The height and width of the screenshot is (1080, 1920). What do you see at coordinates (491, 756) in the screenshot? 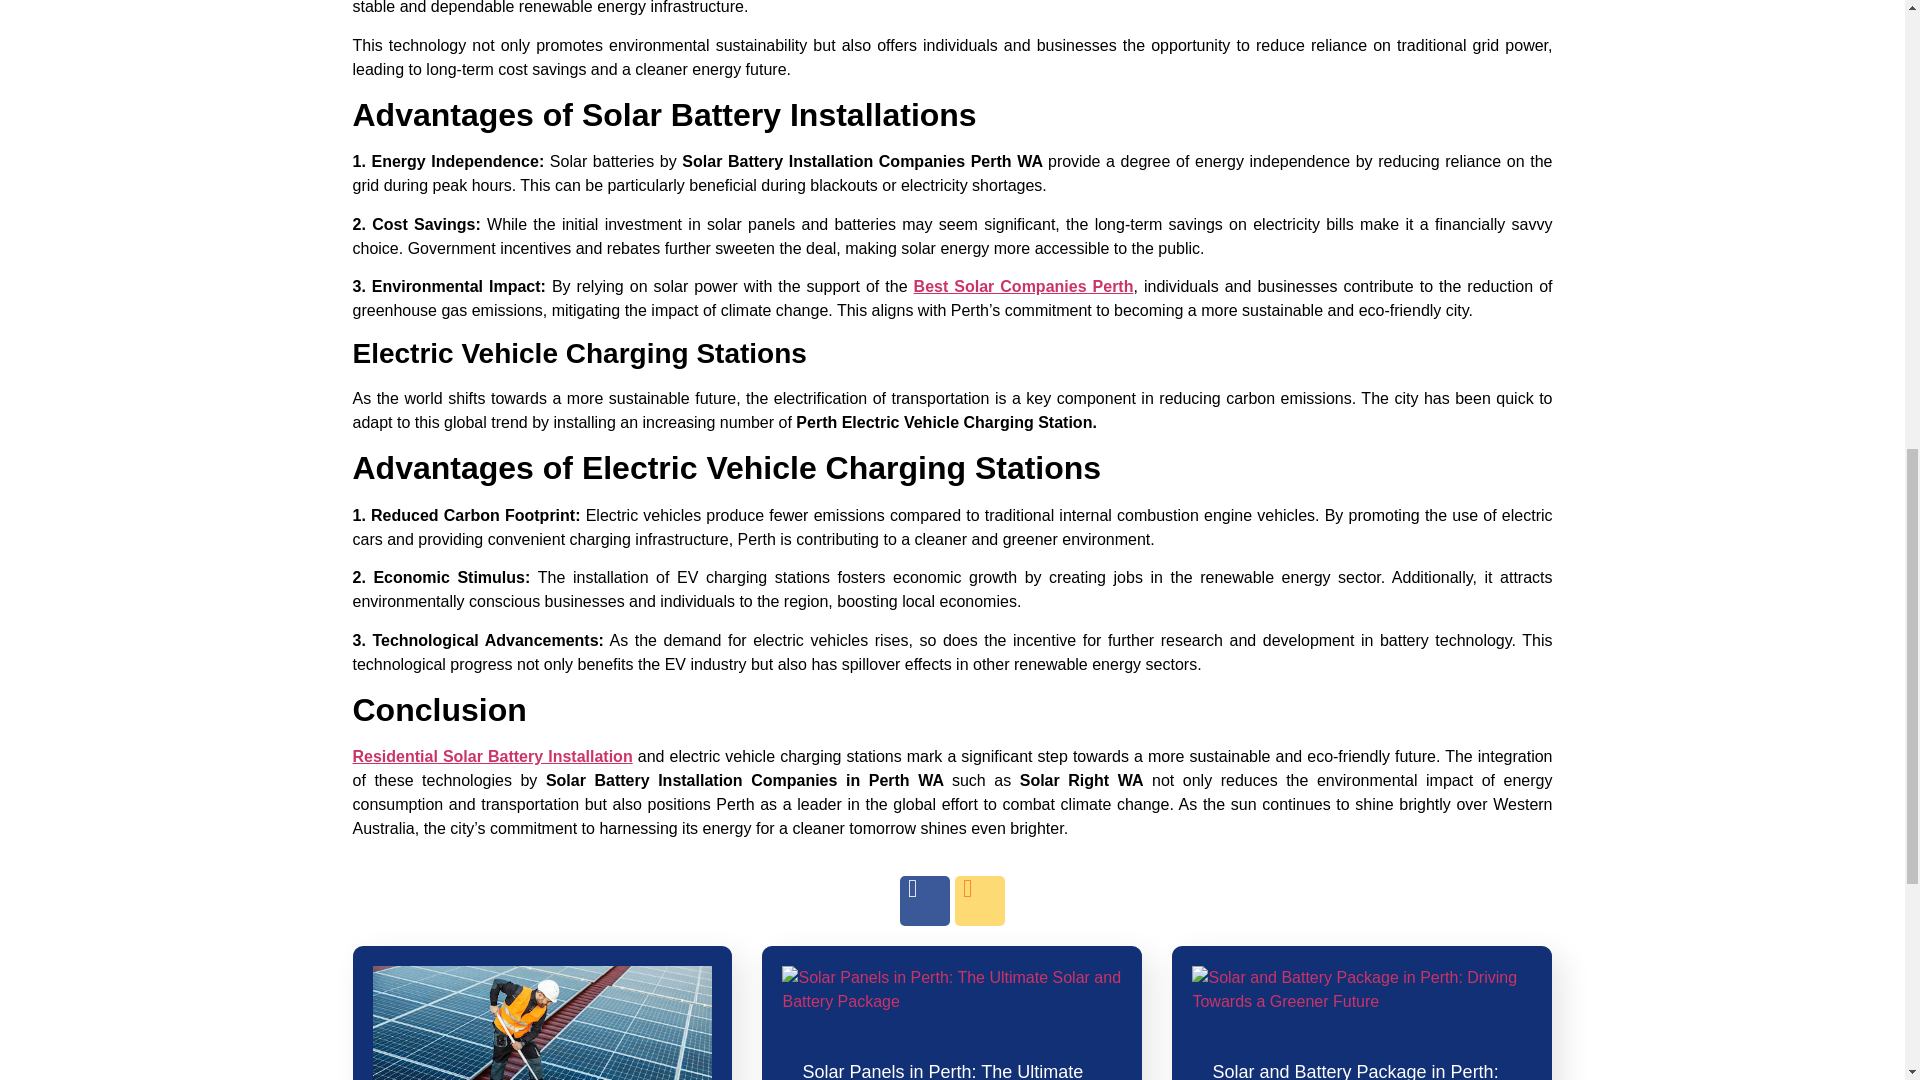
I see `Residential Solar Battery Installation` at bounding box center [491, 756].